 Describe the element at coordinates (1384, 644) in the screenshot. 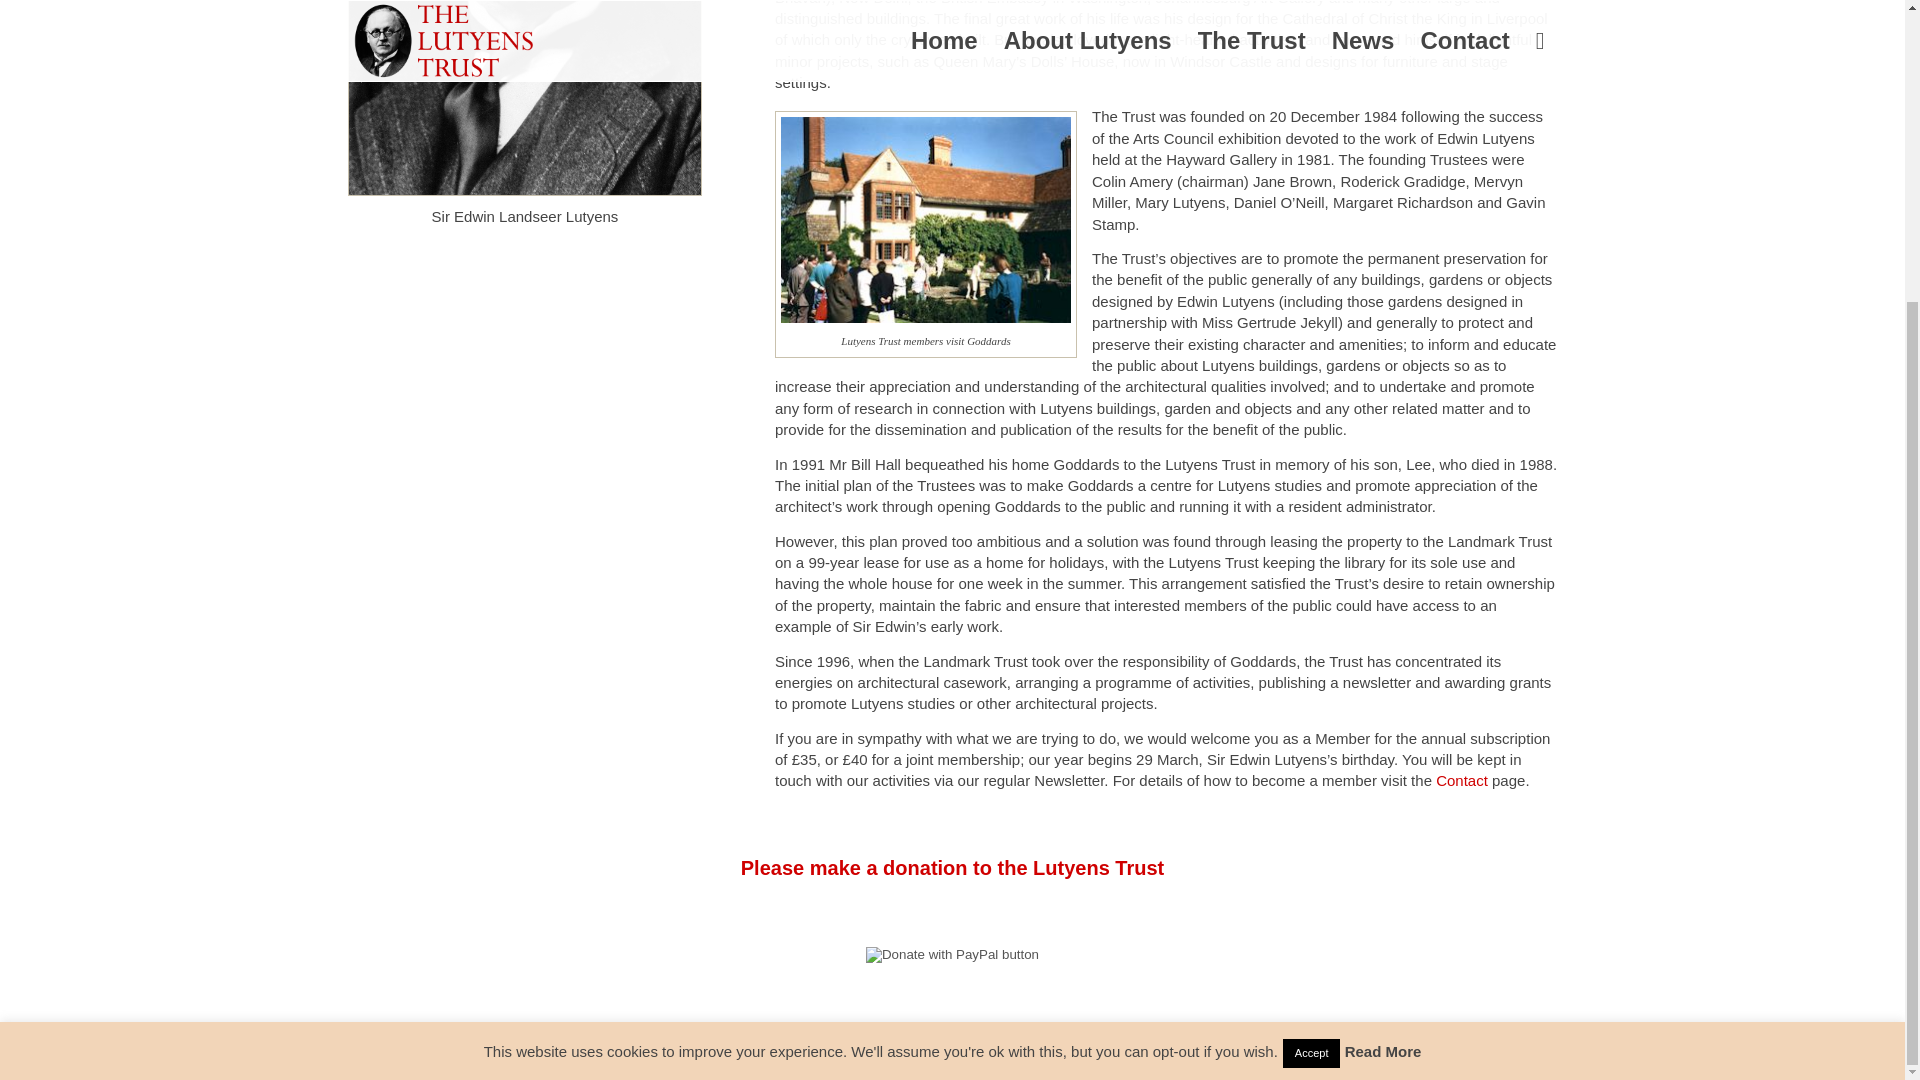

I see `Read More` at that location.